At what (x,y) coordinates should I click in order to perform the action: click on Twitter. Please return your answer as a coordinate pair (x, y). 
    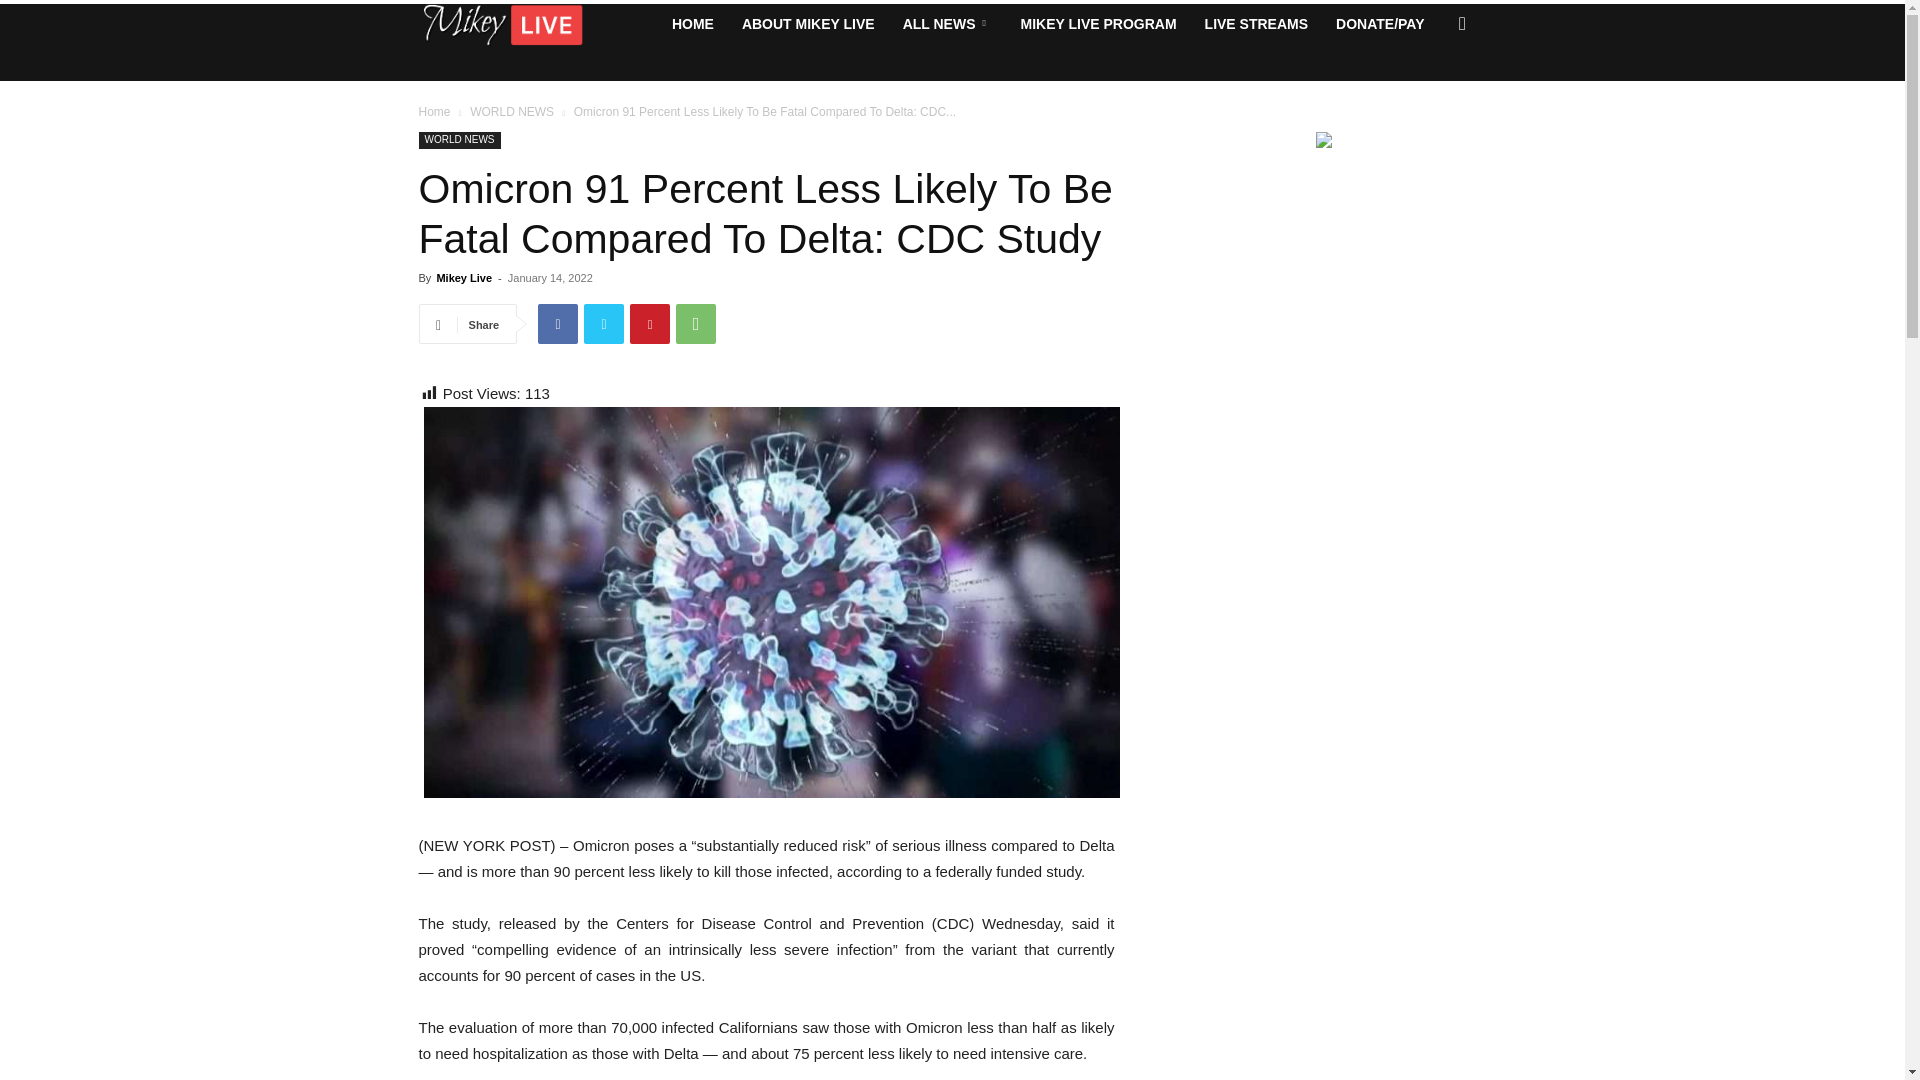
    Looking at the image, I should click on (604, 324).